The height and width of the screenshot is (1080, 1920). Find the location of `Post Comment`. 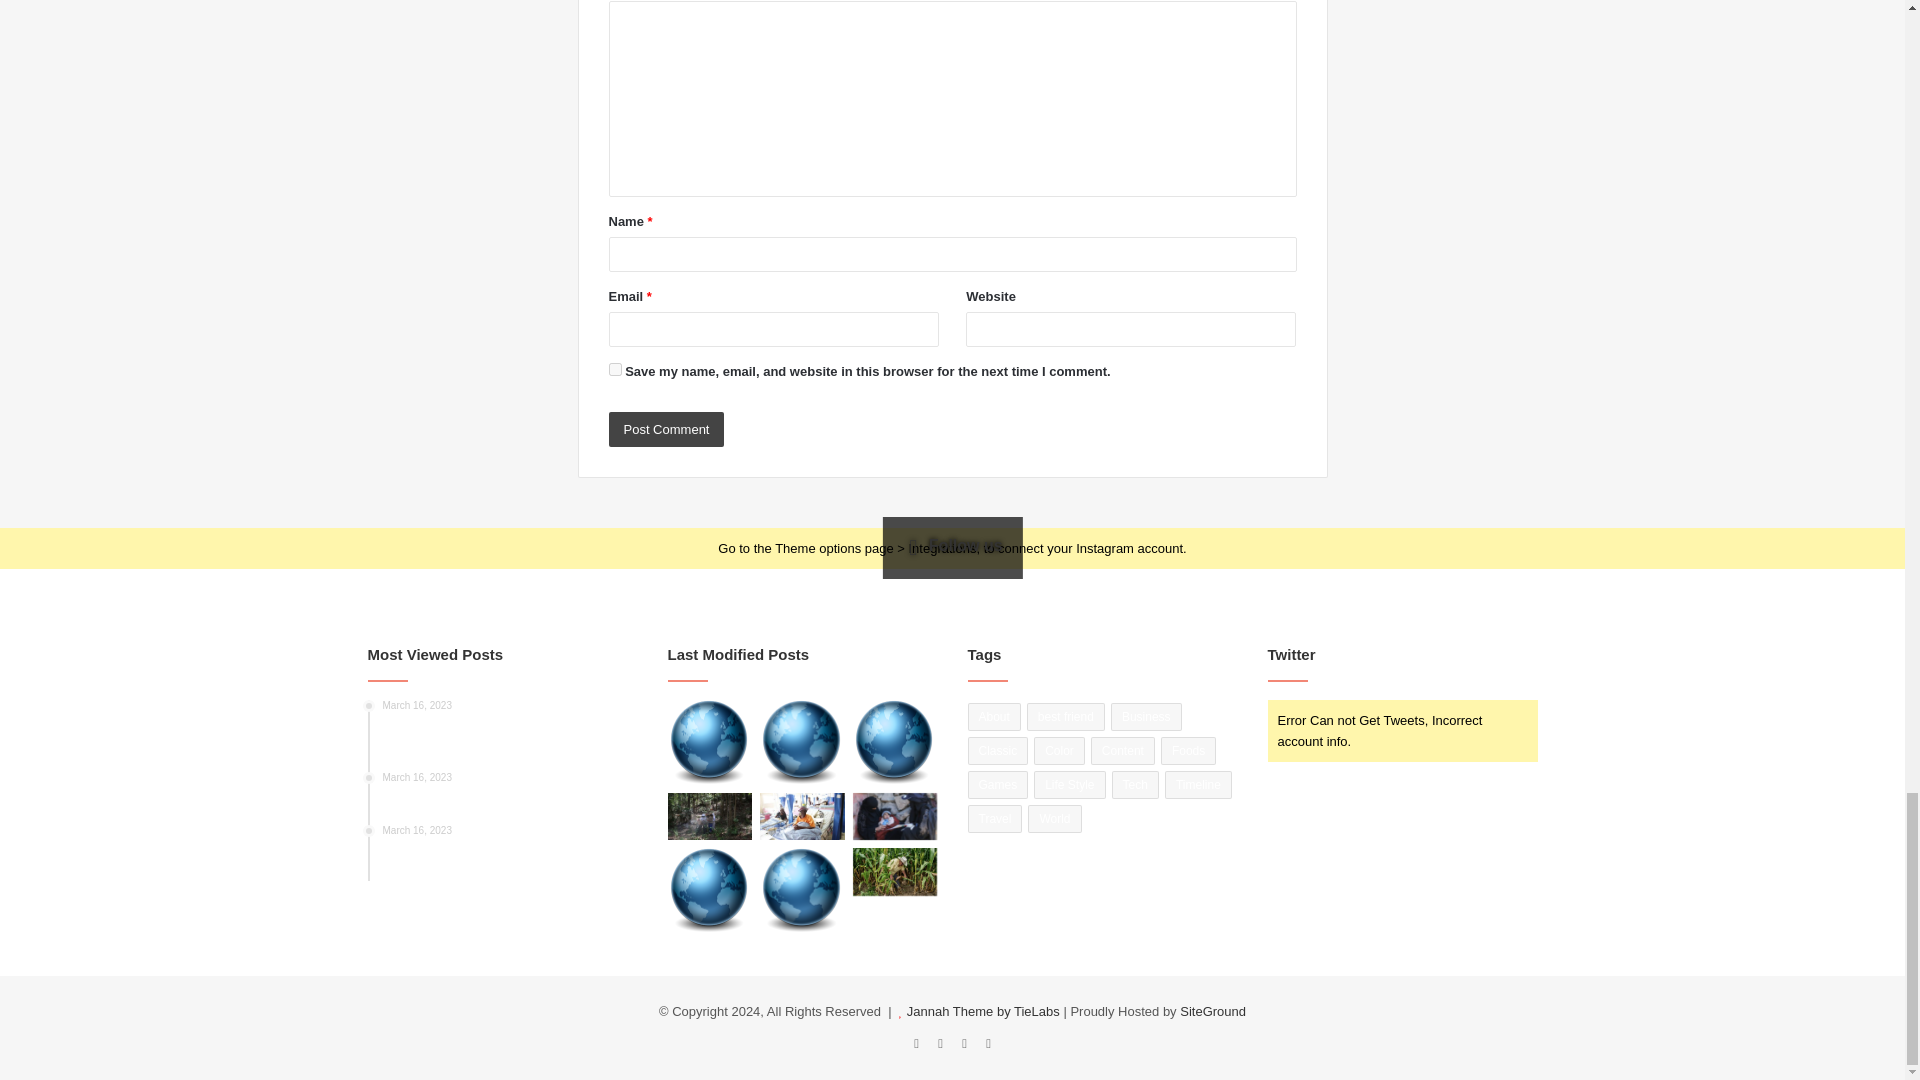

Post Comment is located at coordinates (666, 429).